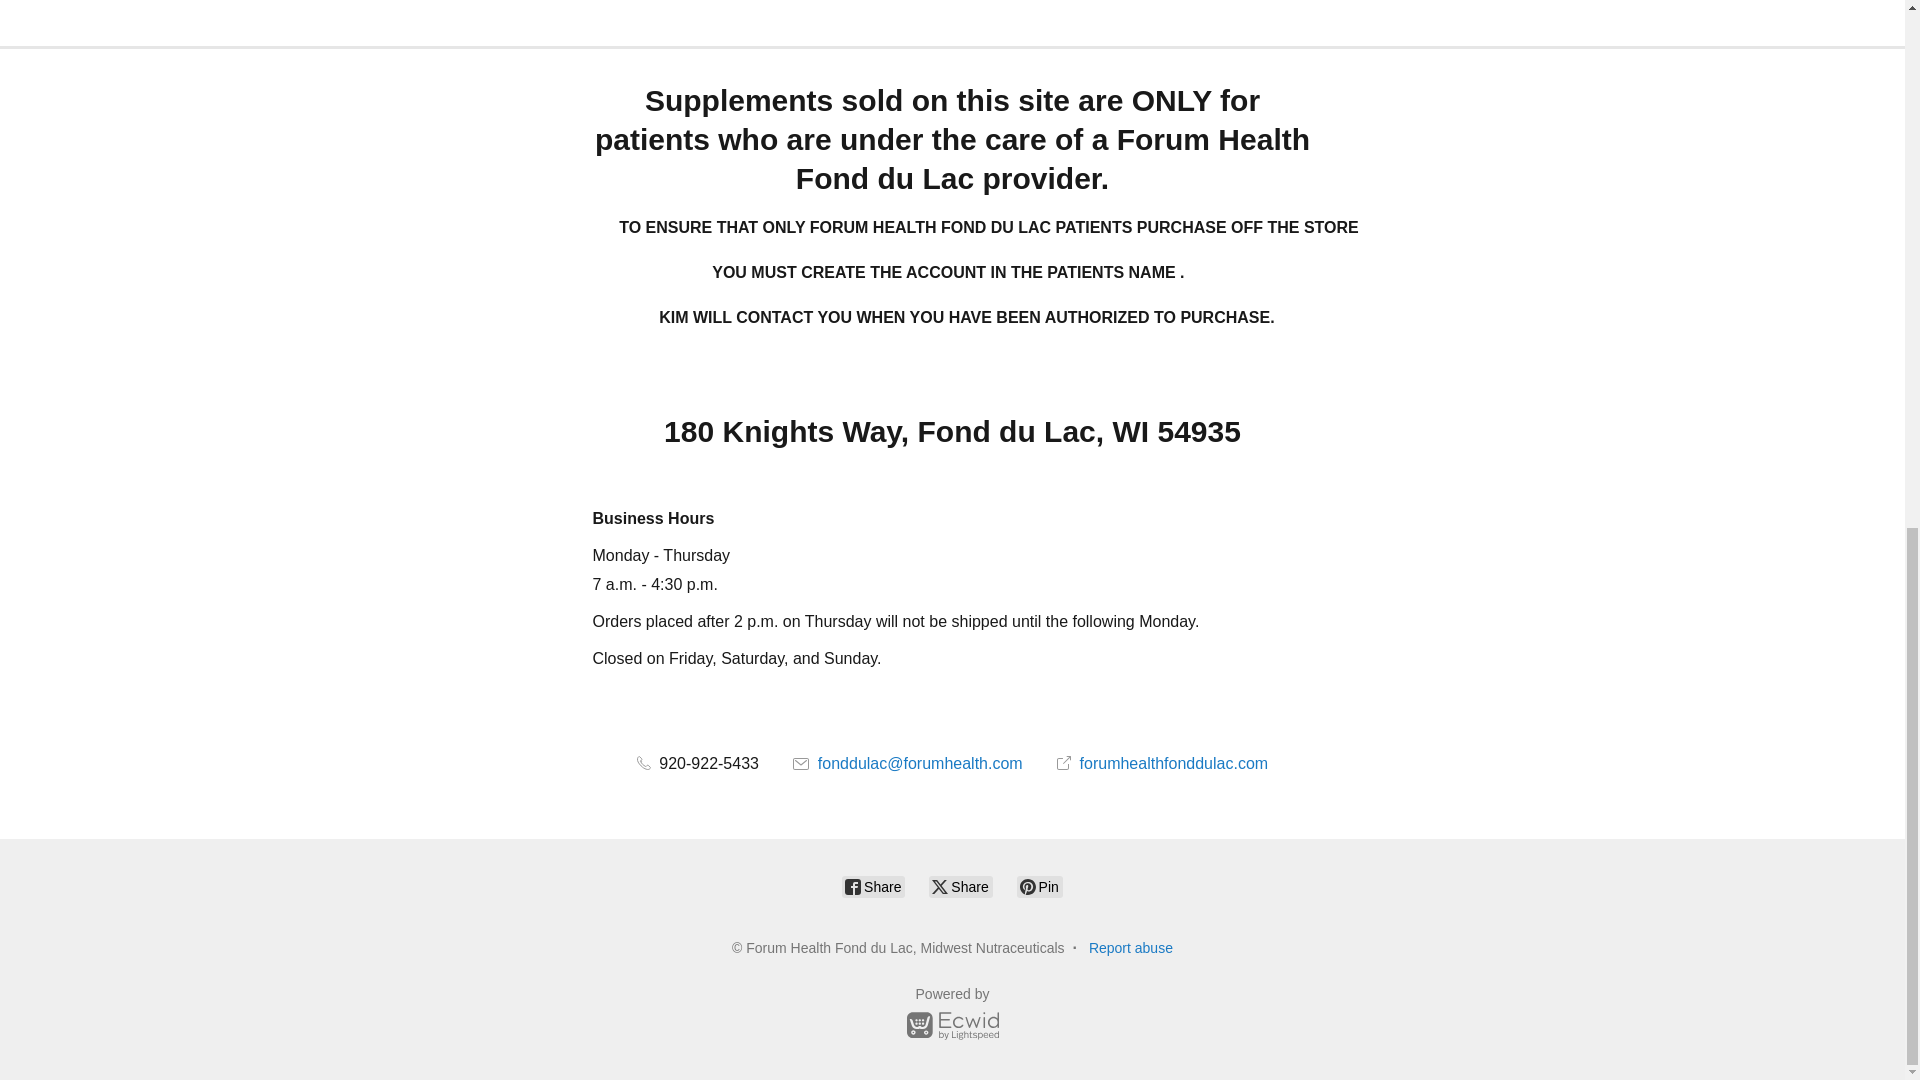 This screenshot has height=1080, width=1920. What do you see at coordinates (1040, 886) in the screenshot?
I see `Pin` at bounding box center [1040, 886].